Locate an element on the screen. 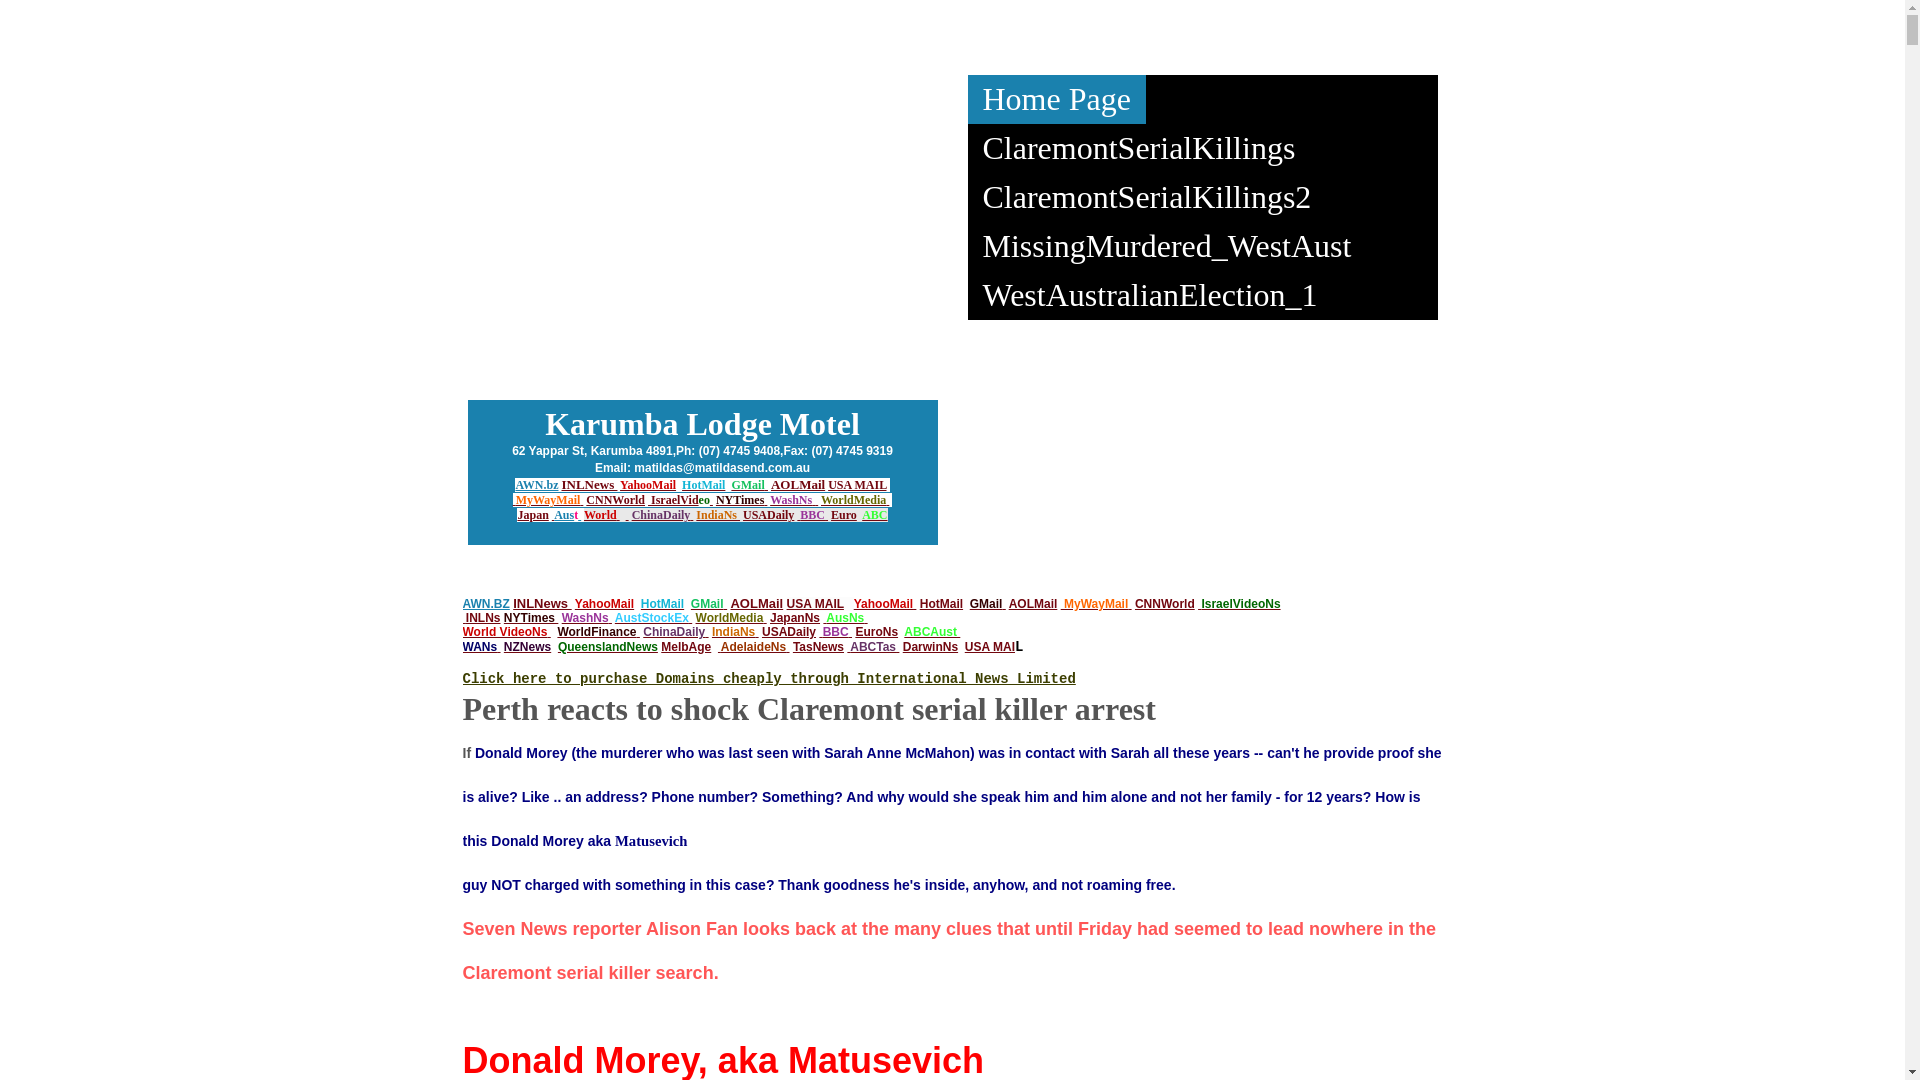 The height and width of the screenshot is (1080, 1920).   is located at coordinates (814, 500).